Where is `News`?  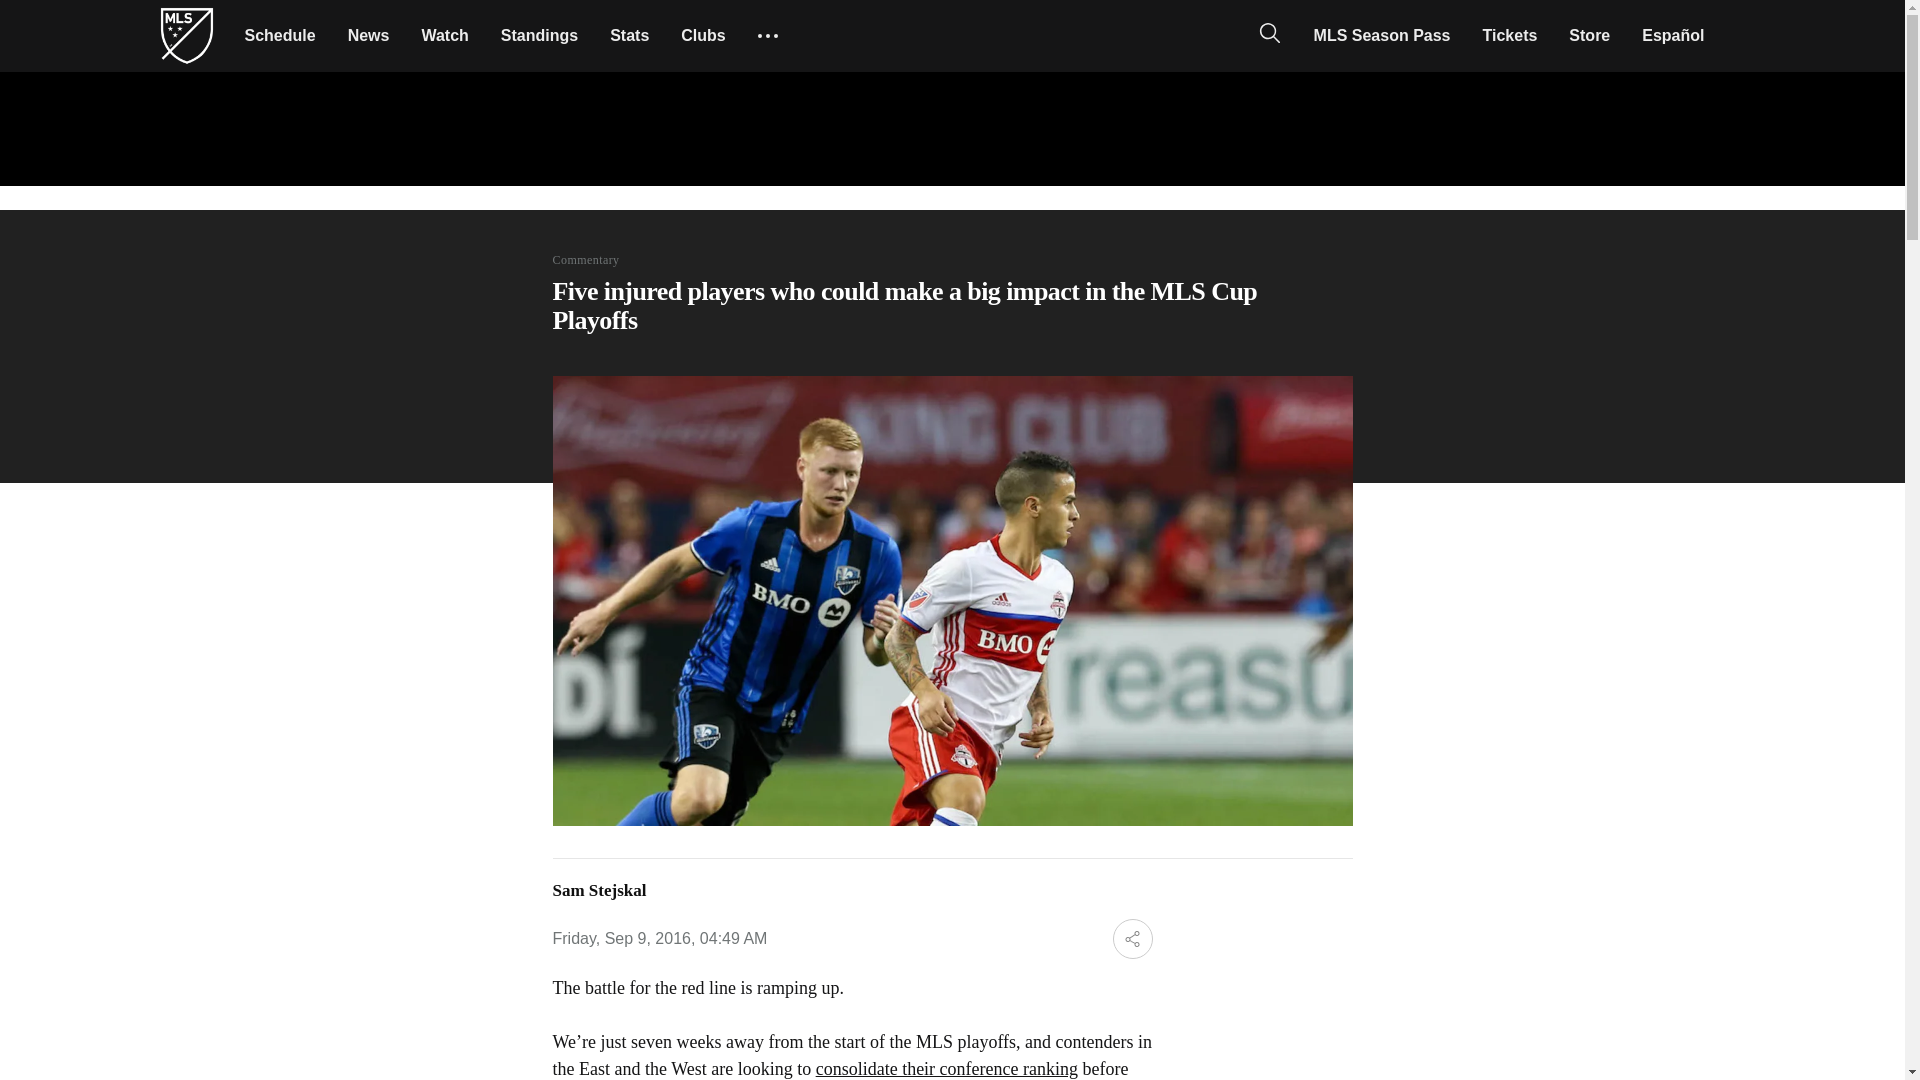
News is located at coordinates (368, 35).